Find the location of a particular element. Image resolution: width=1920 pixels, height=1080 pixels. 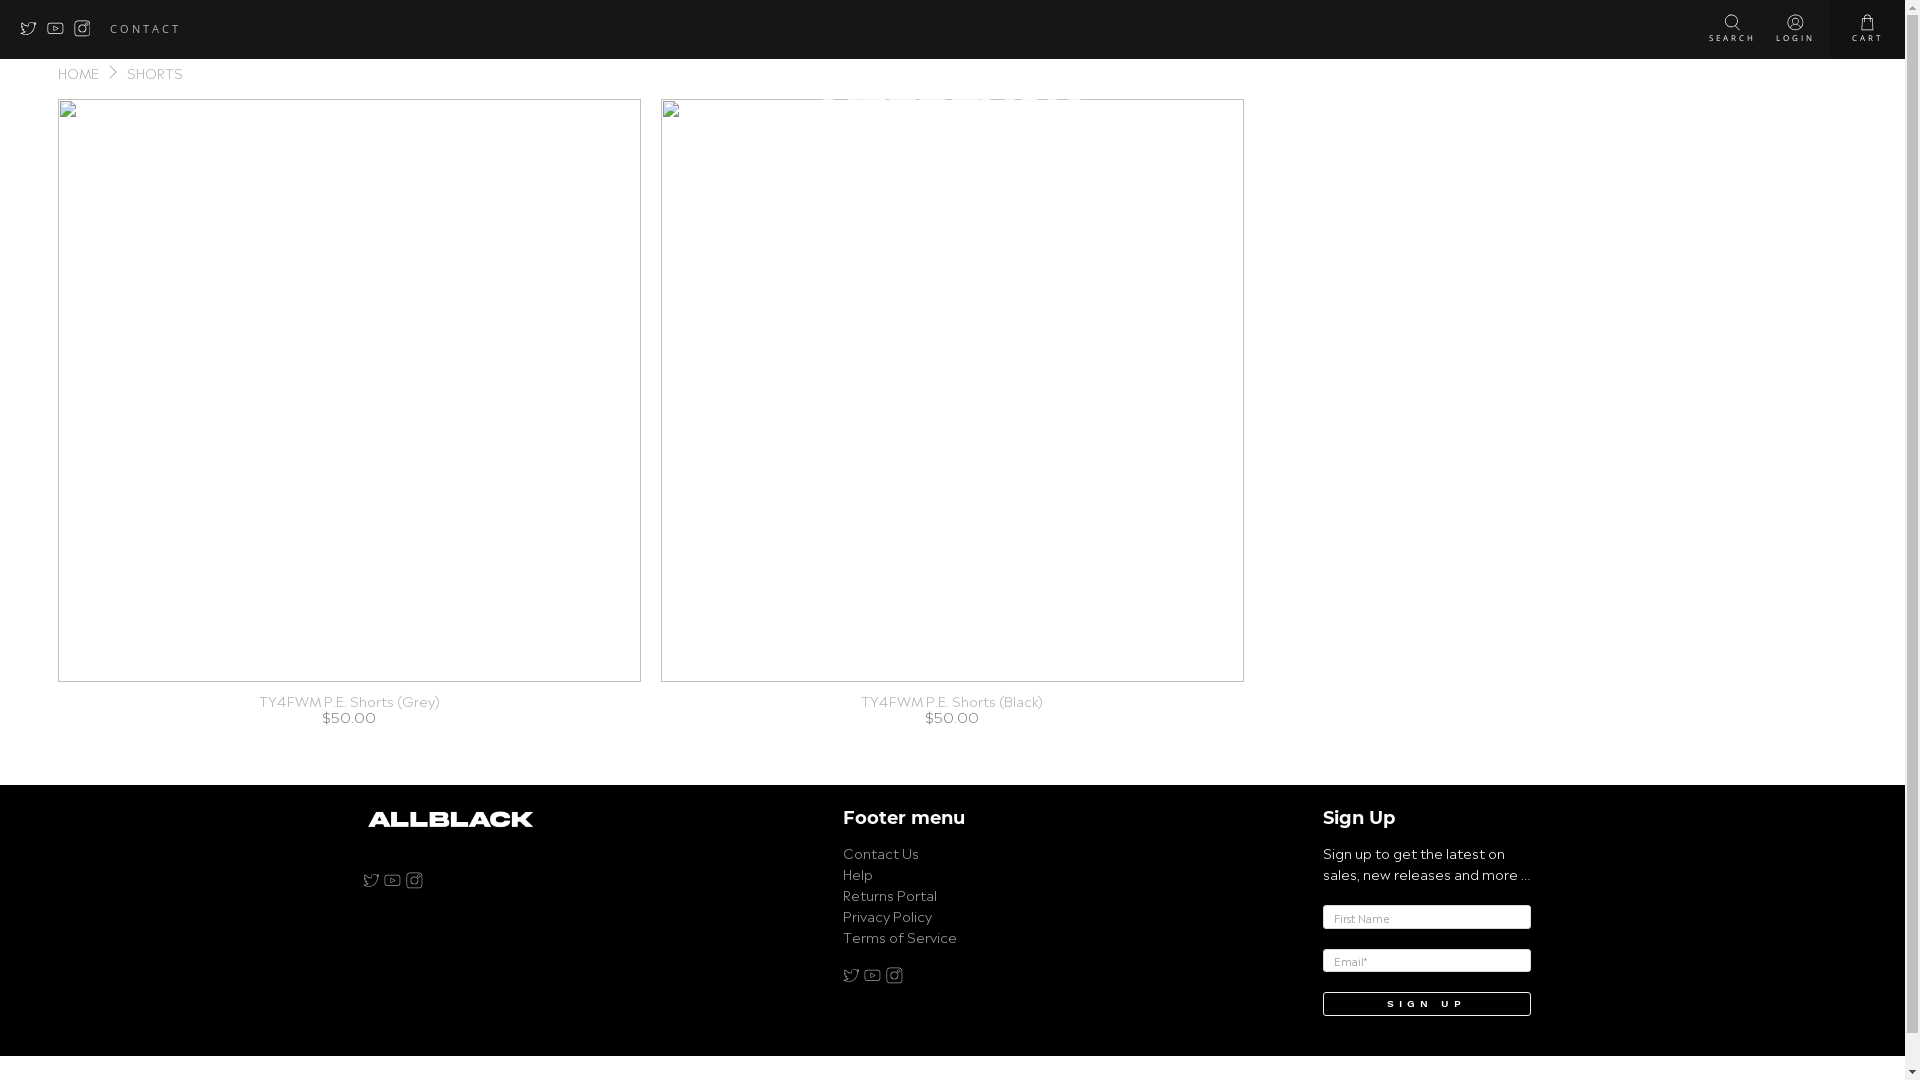

LOGIN is located at coordinates (1796, 30).